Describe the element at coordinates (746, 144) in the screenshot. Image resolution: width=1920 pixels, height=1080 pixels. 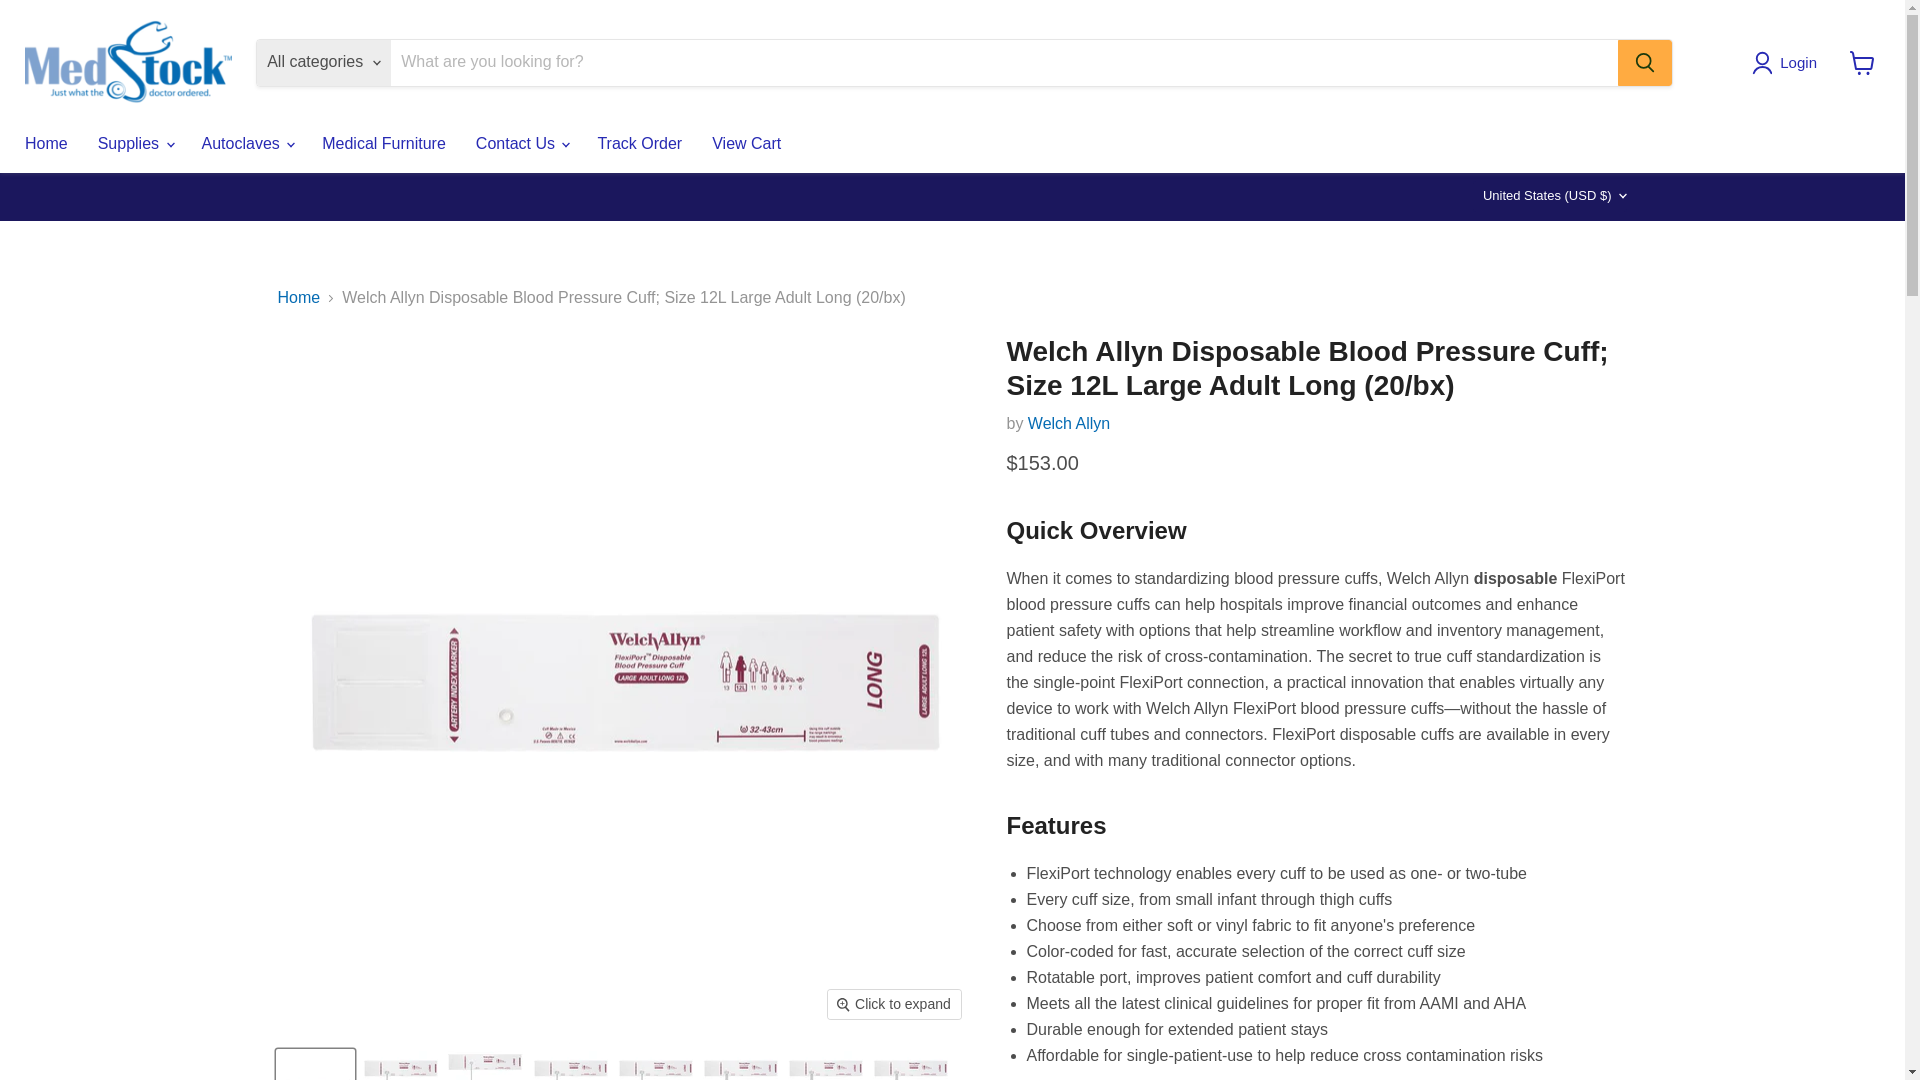
I see `View Cart` at that location.